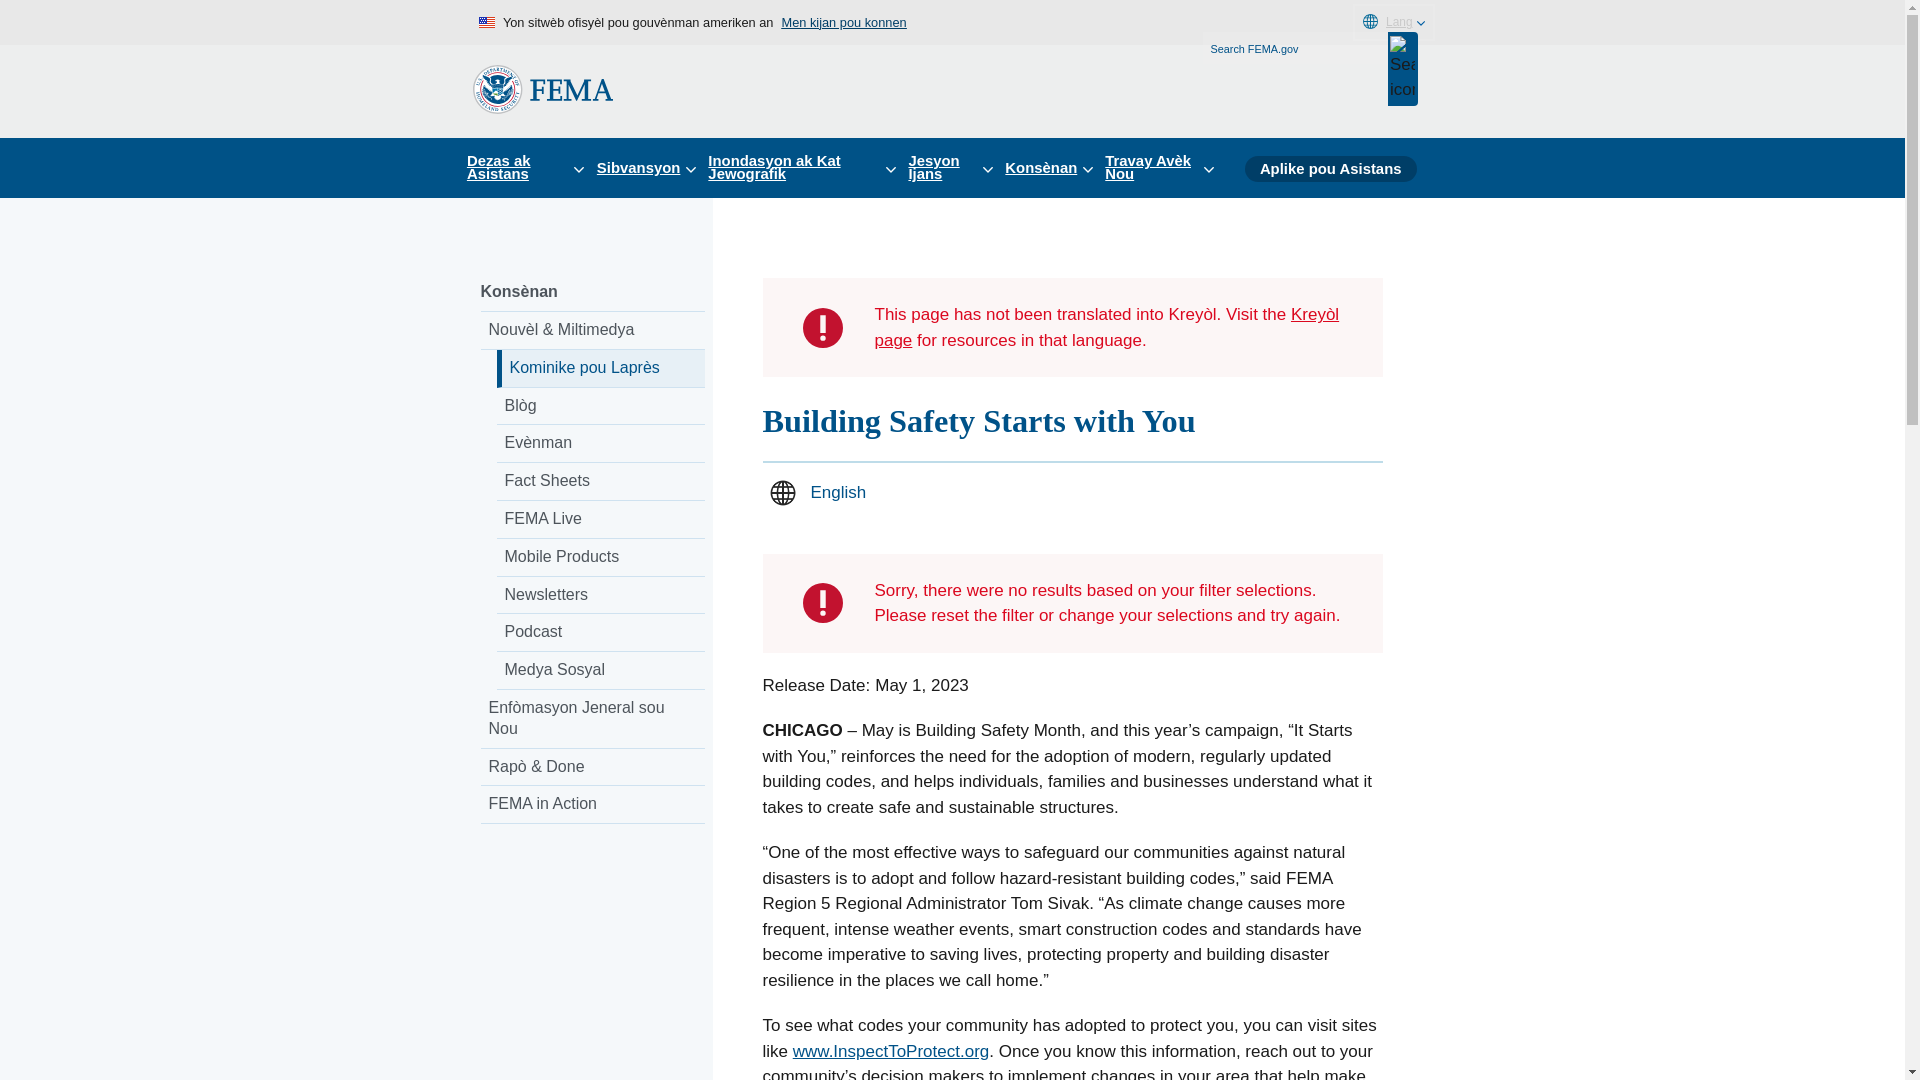  I want to click on FEMA in Action, so click(592, 805).